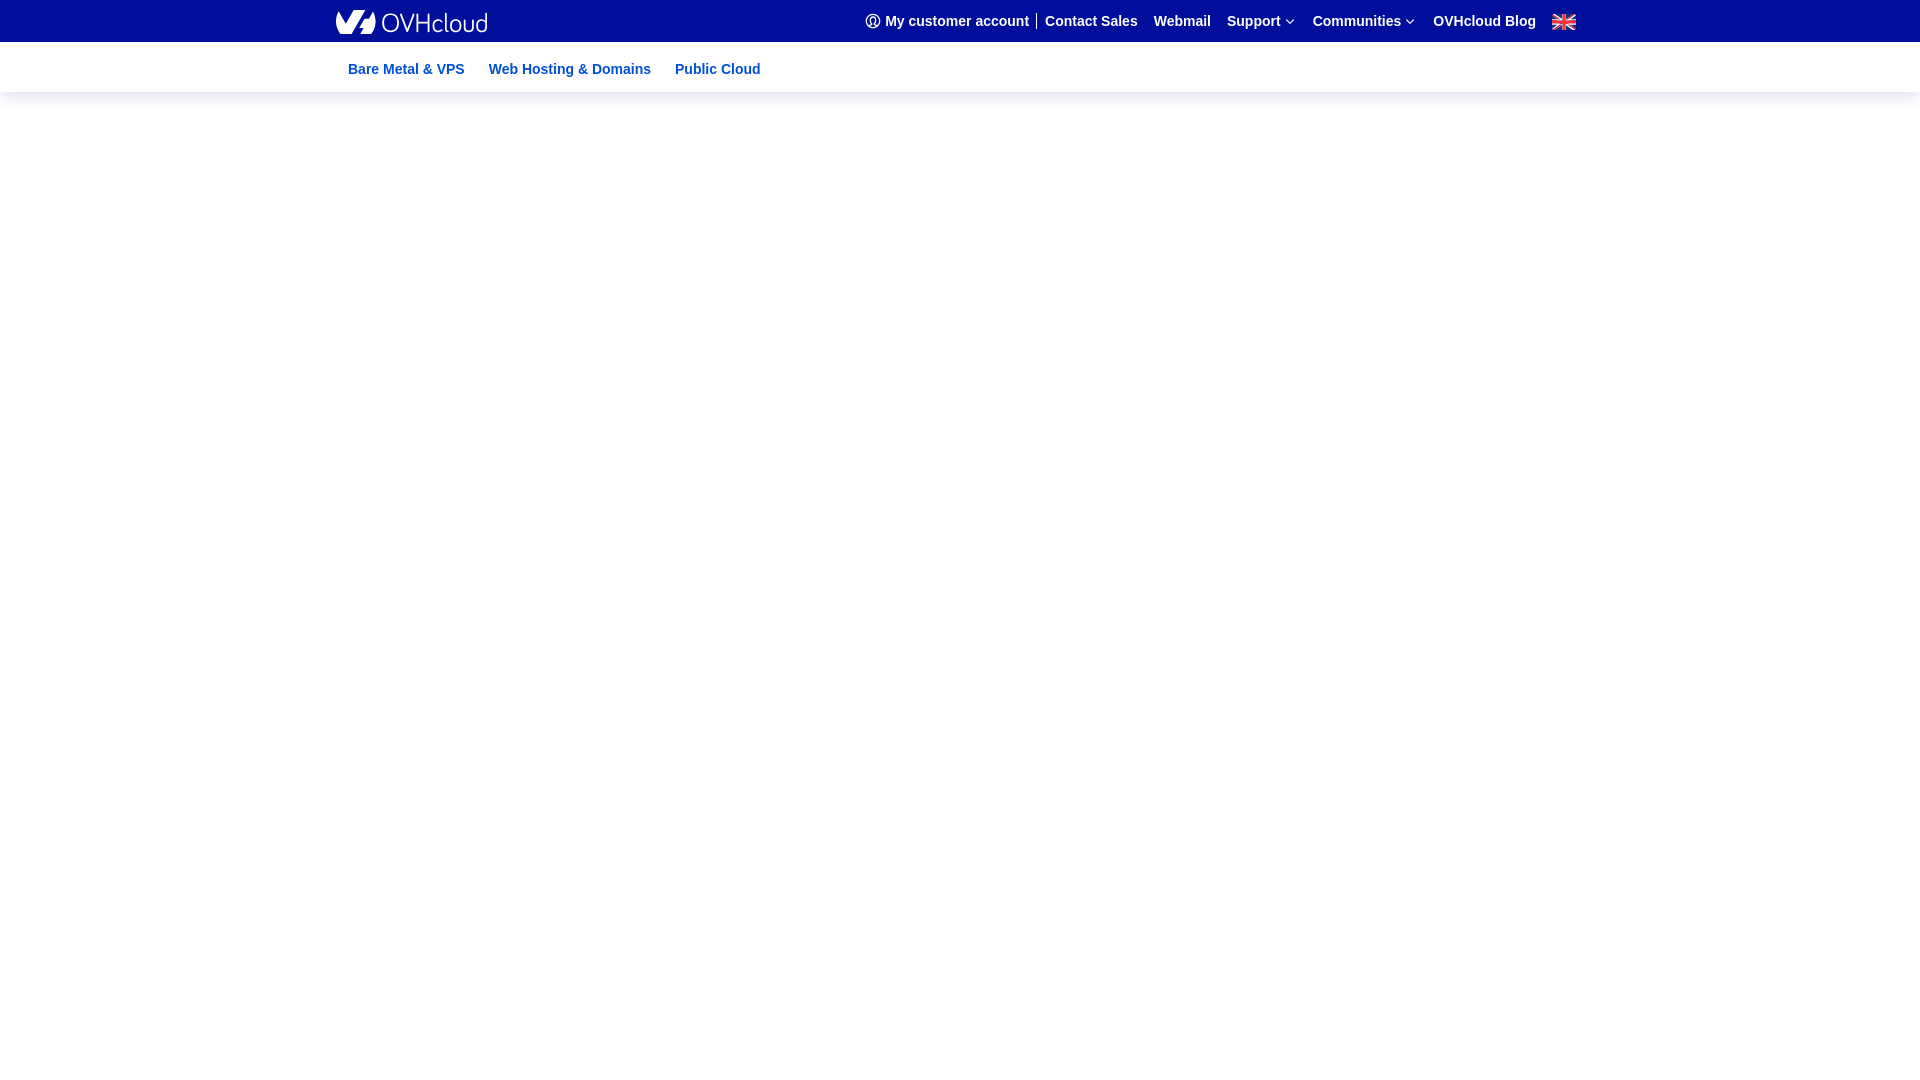  Describe the element at coordinates (148, 948) in the screenshot. I see `Canada (en) [$]` at that location.